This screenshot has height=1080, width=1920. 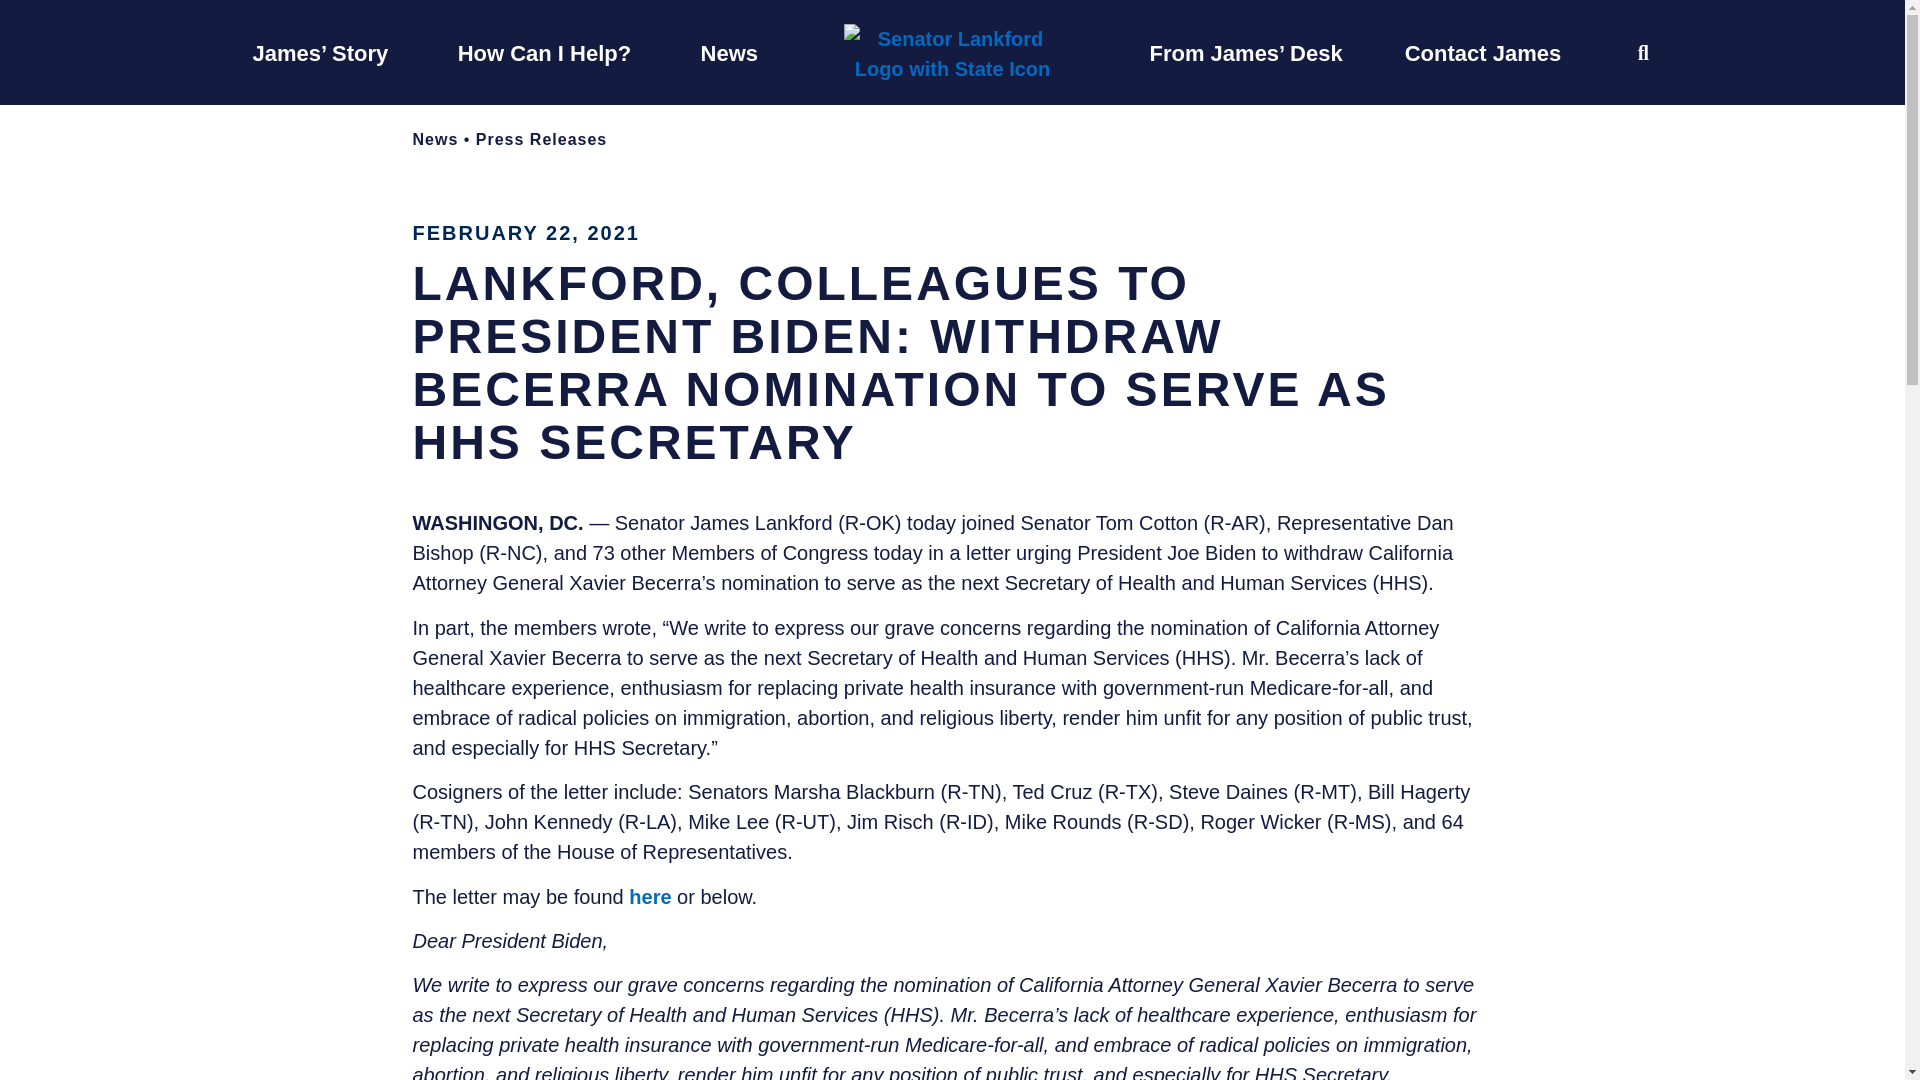 I want to click on News, so click(x=435, y=138).